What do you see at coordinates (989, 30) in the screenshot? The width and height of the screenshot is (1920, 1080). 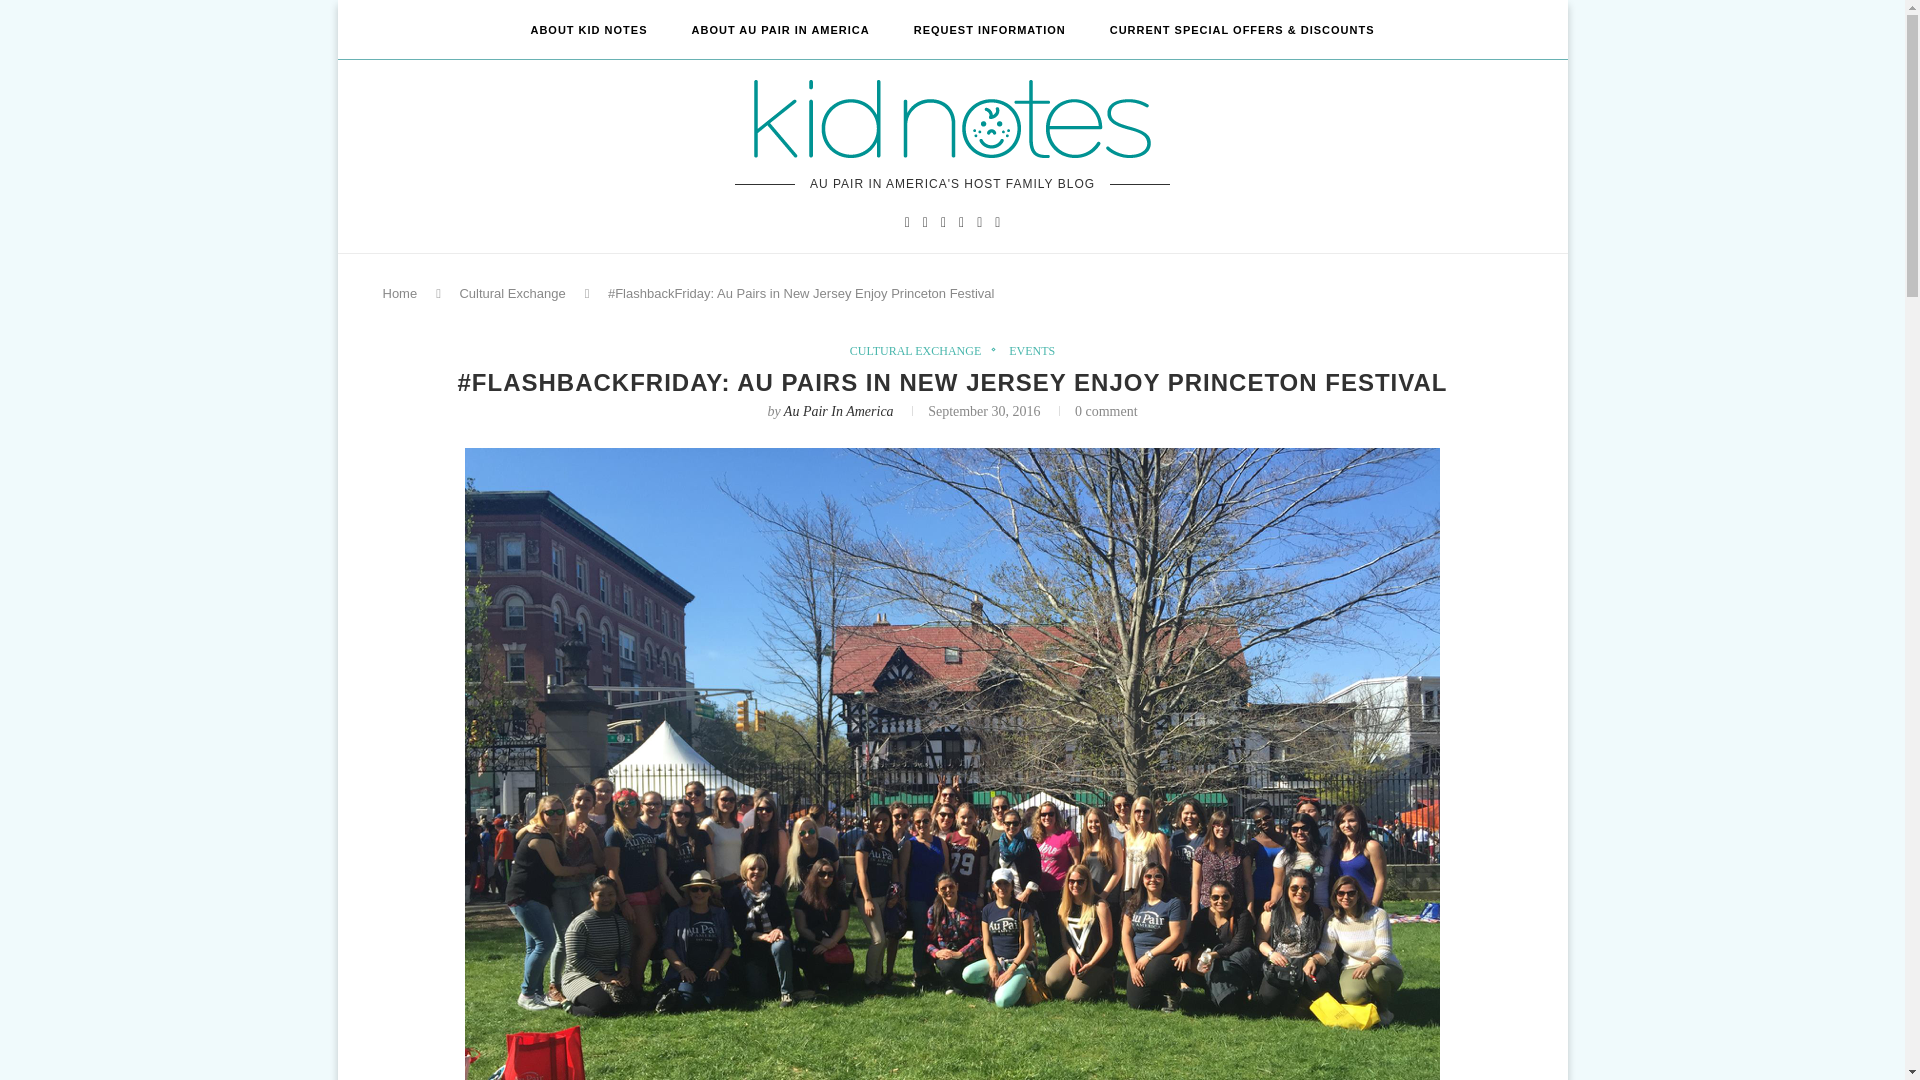 I see `REQUEST INFORMATION` at bounding box center [989, 30].